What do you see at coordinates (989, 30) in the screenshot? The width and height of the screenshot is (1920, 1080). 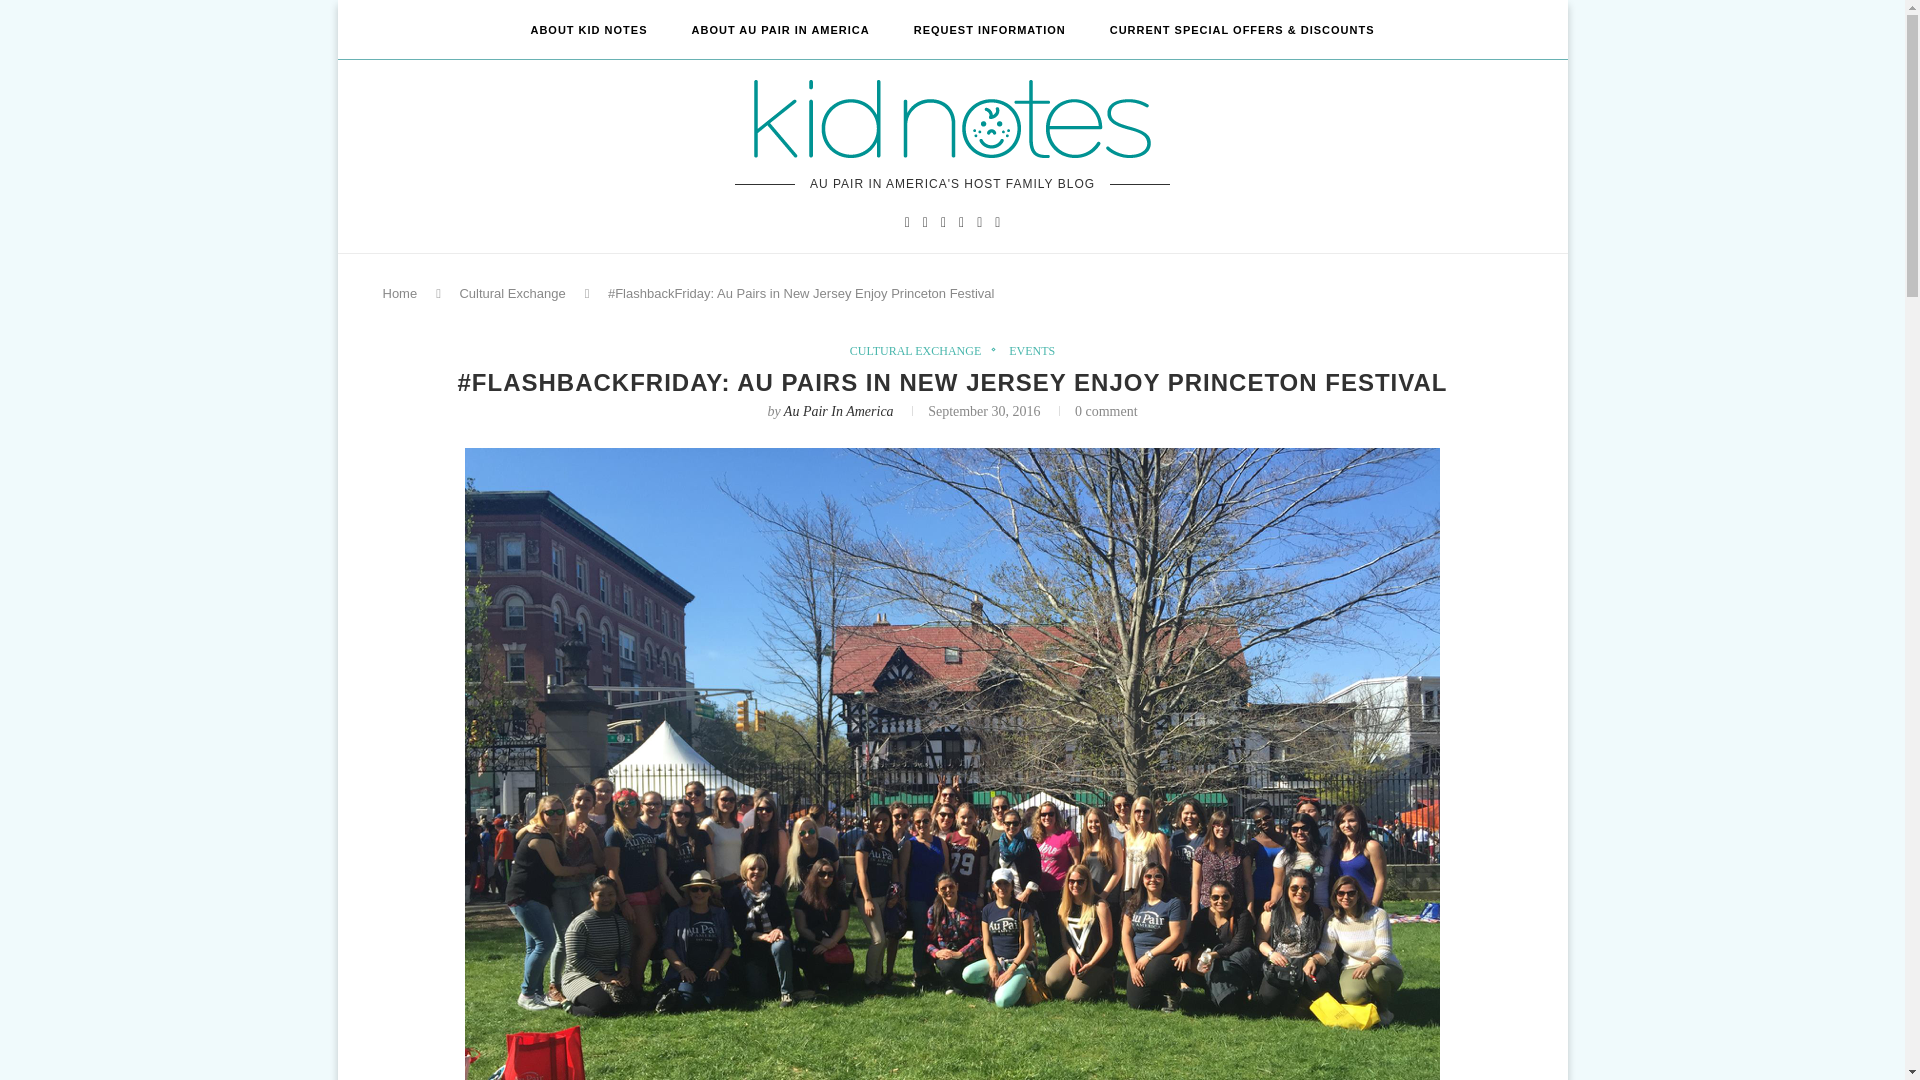 I see `REQUEST INFORMATION` at bounding box center [989, 30].